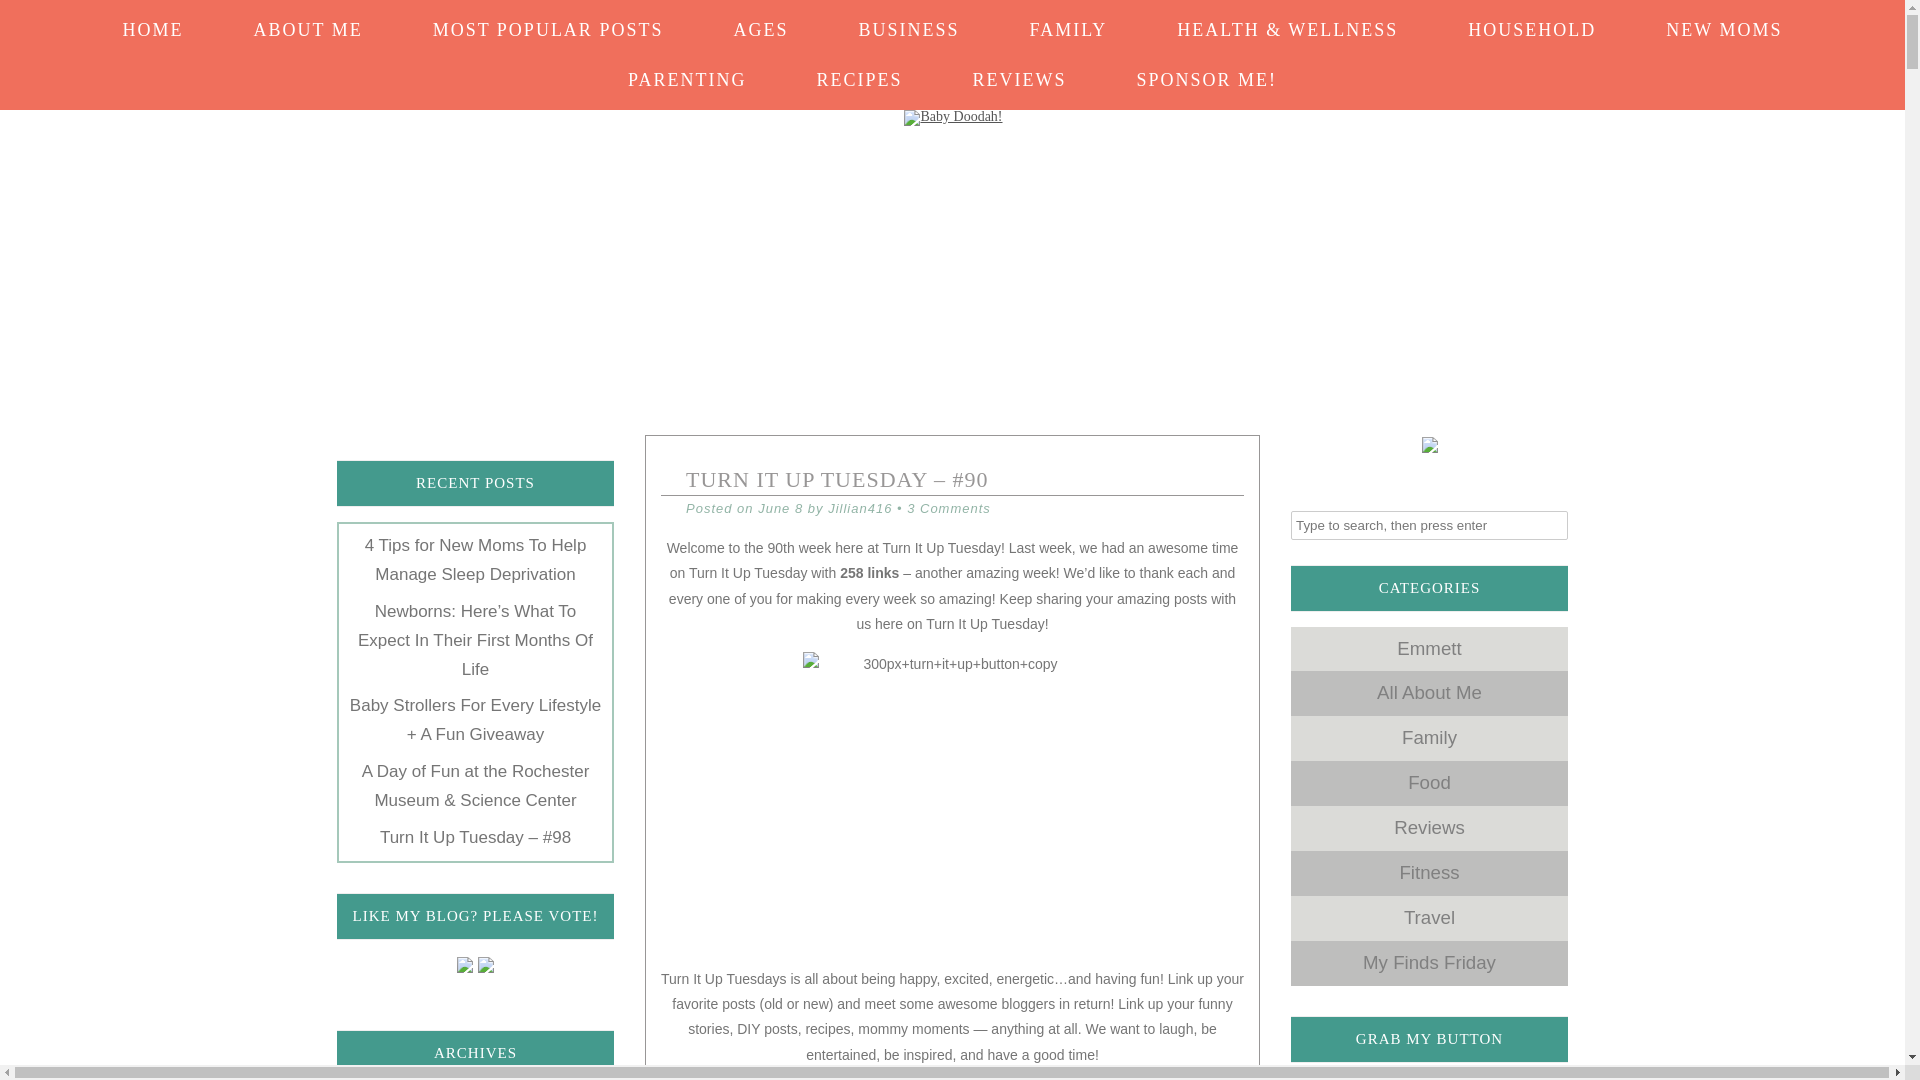  What do you see at coordinates (860, 508) in the screenshot?
I see `View all posts by Jillian416` at bounding box center [860, 508].